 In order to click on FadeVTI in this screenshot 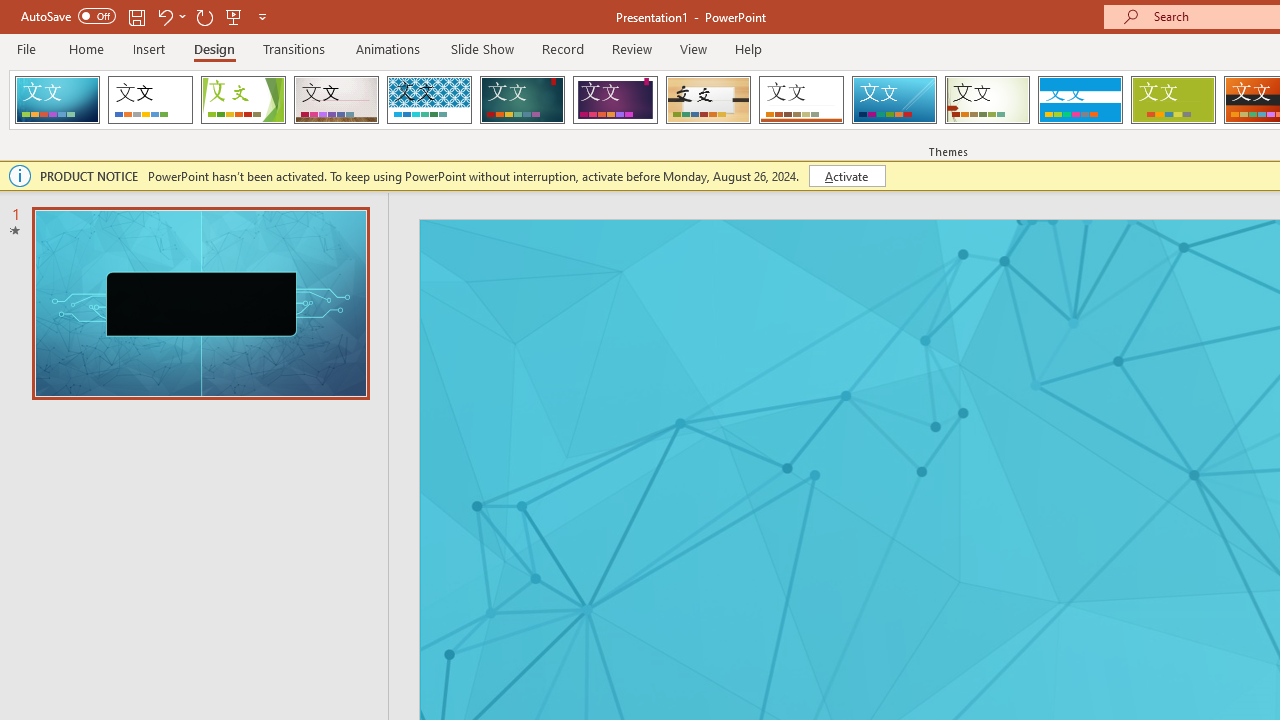, I will do `click(57, 100)`.